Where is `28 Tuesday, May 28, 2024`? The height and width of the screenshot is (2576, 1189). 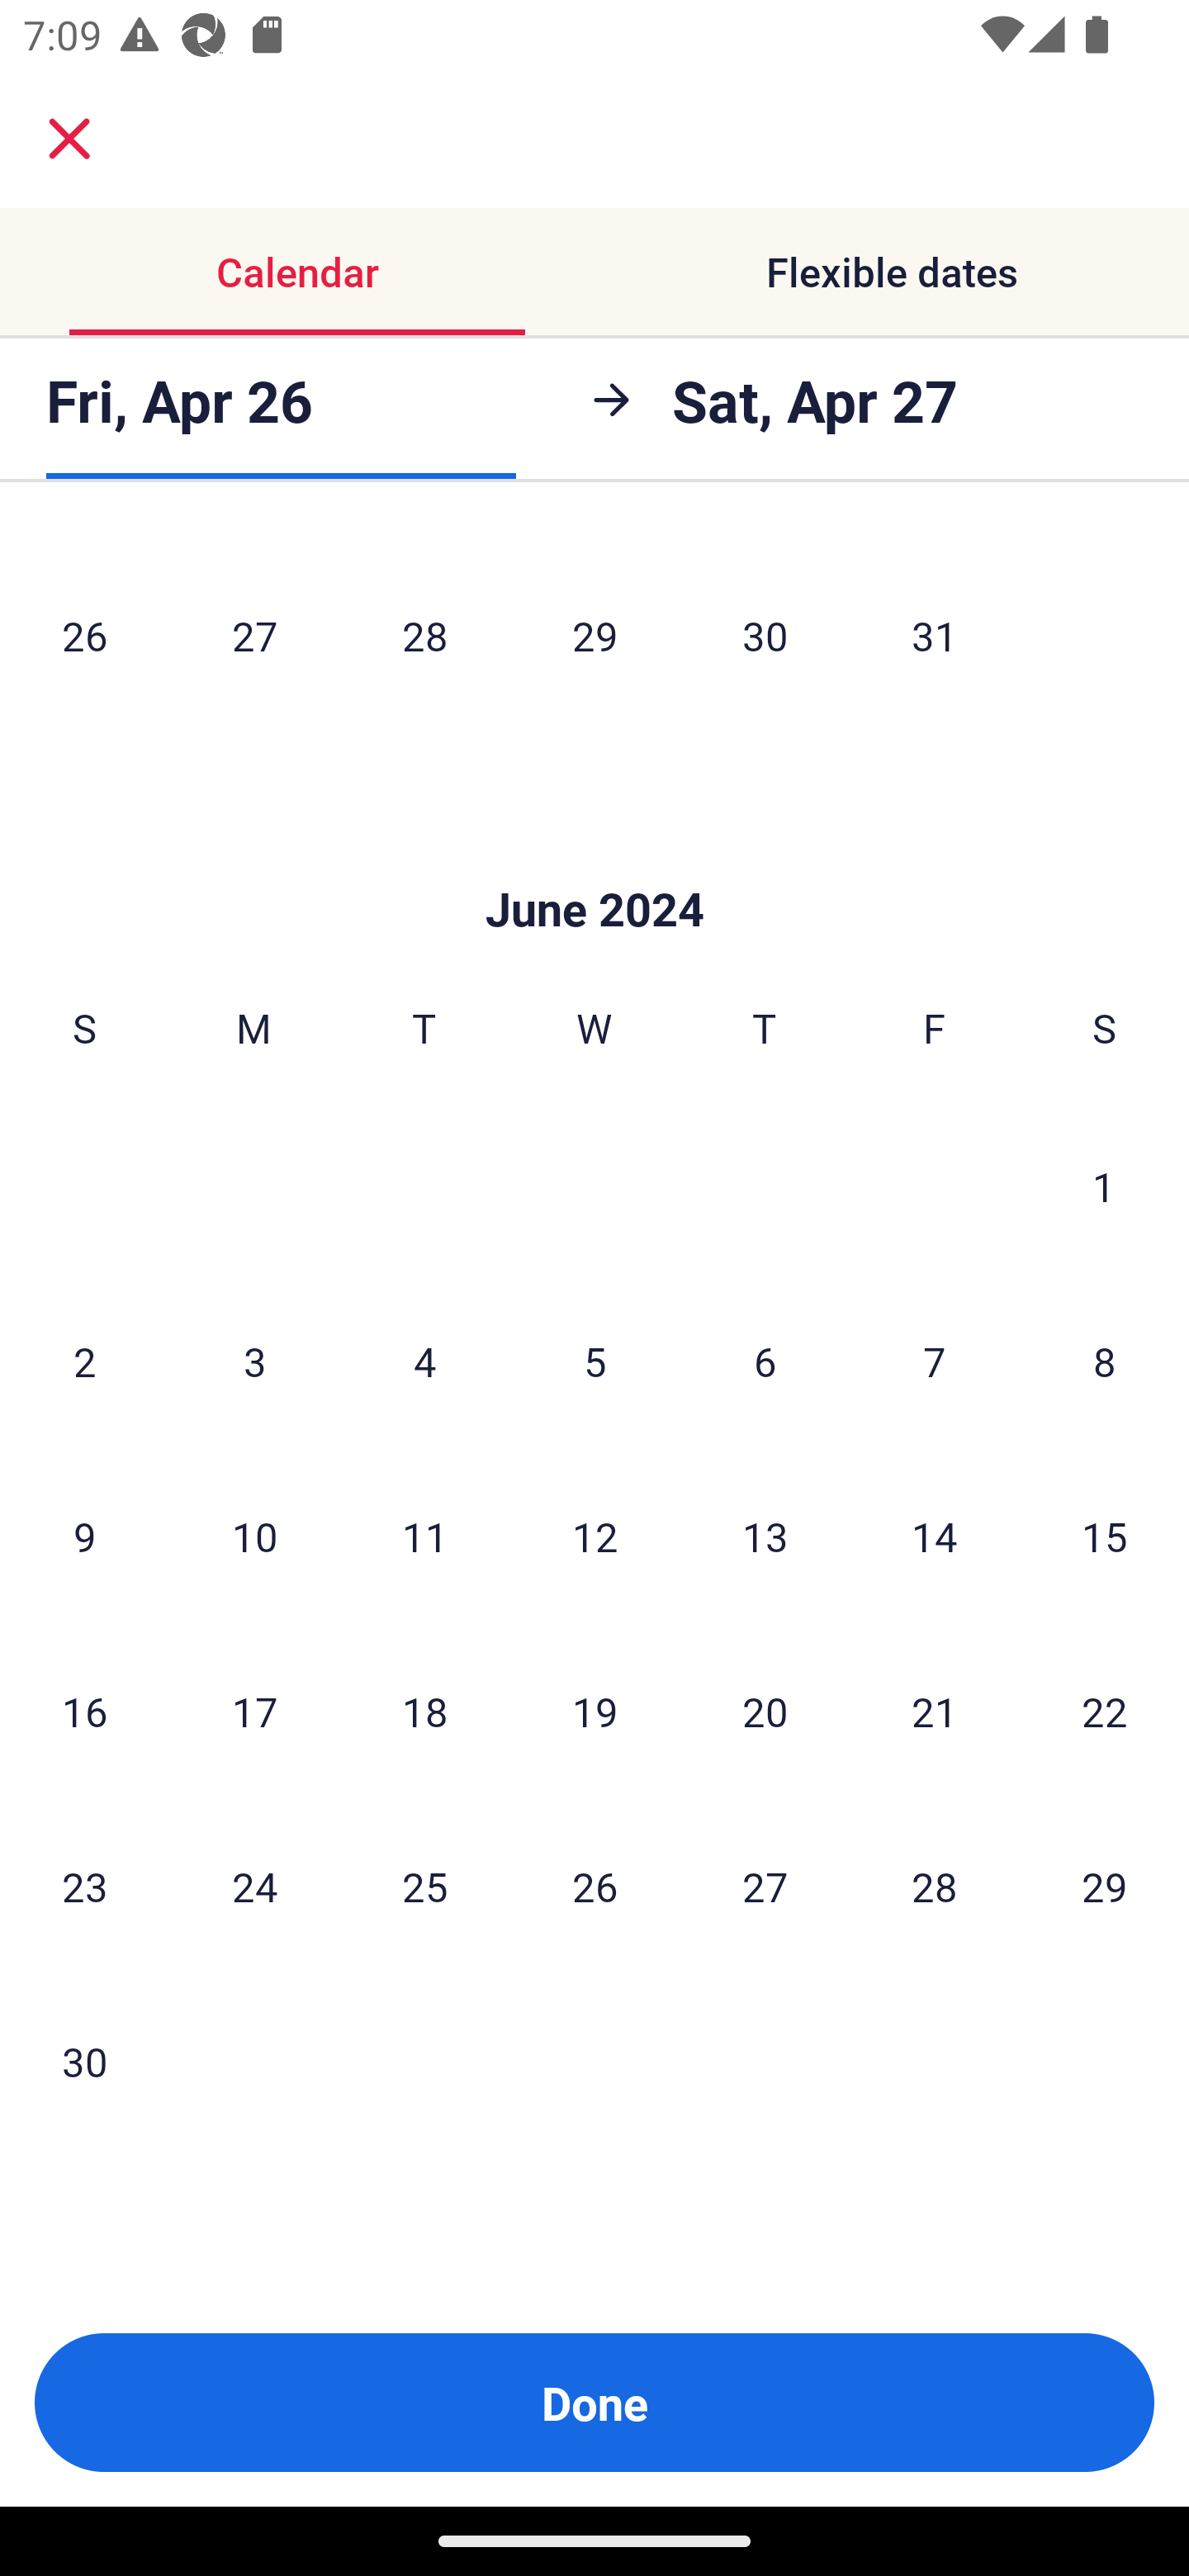 28 Tuesday, May 28, 2024 is located at coordinates (424, 634).